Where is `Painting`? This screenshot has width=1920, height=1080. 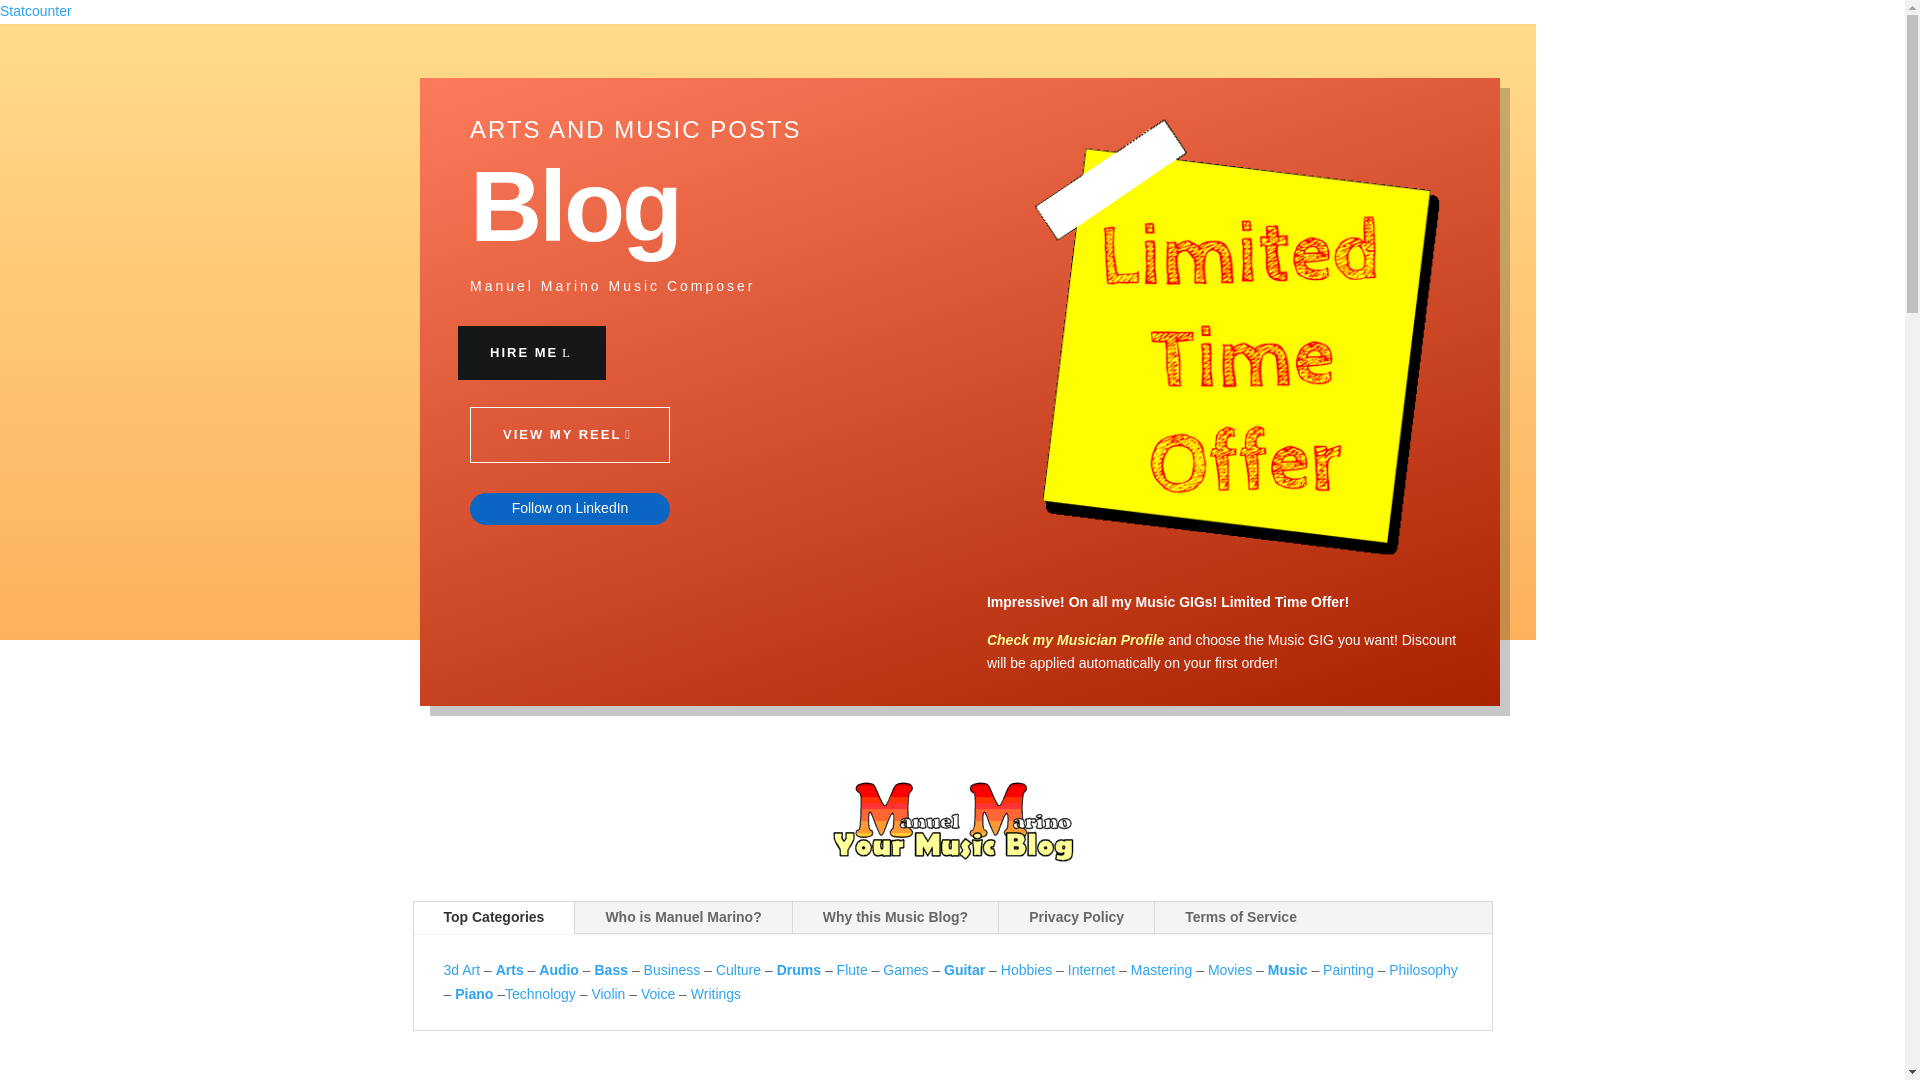
Painting is located at coordinates (1348, 970).